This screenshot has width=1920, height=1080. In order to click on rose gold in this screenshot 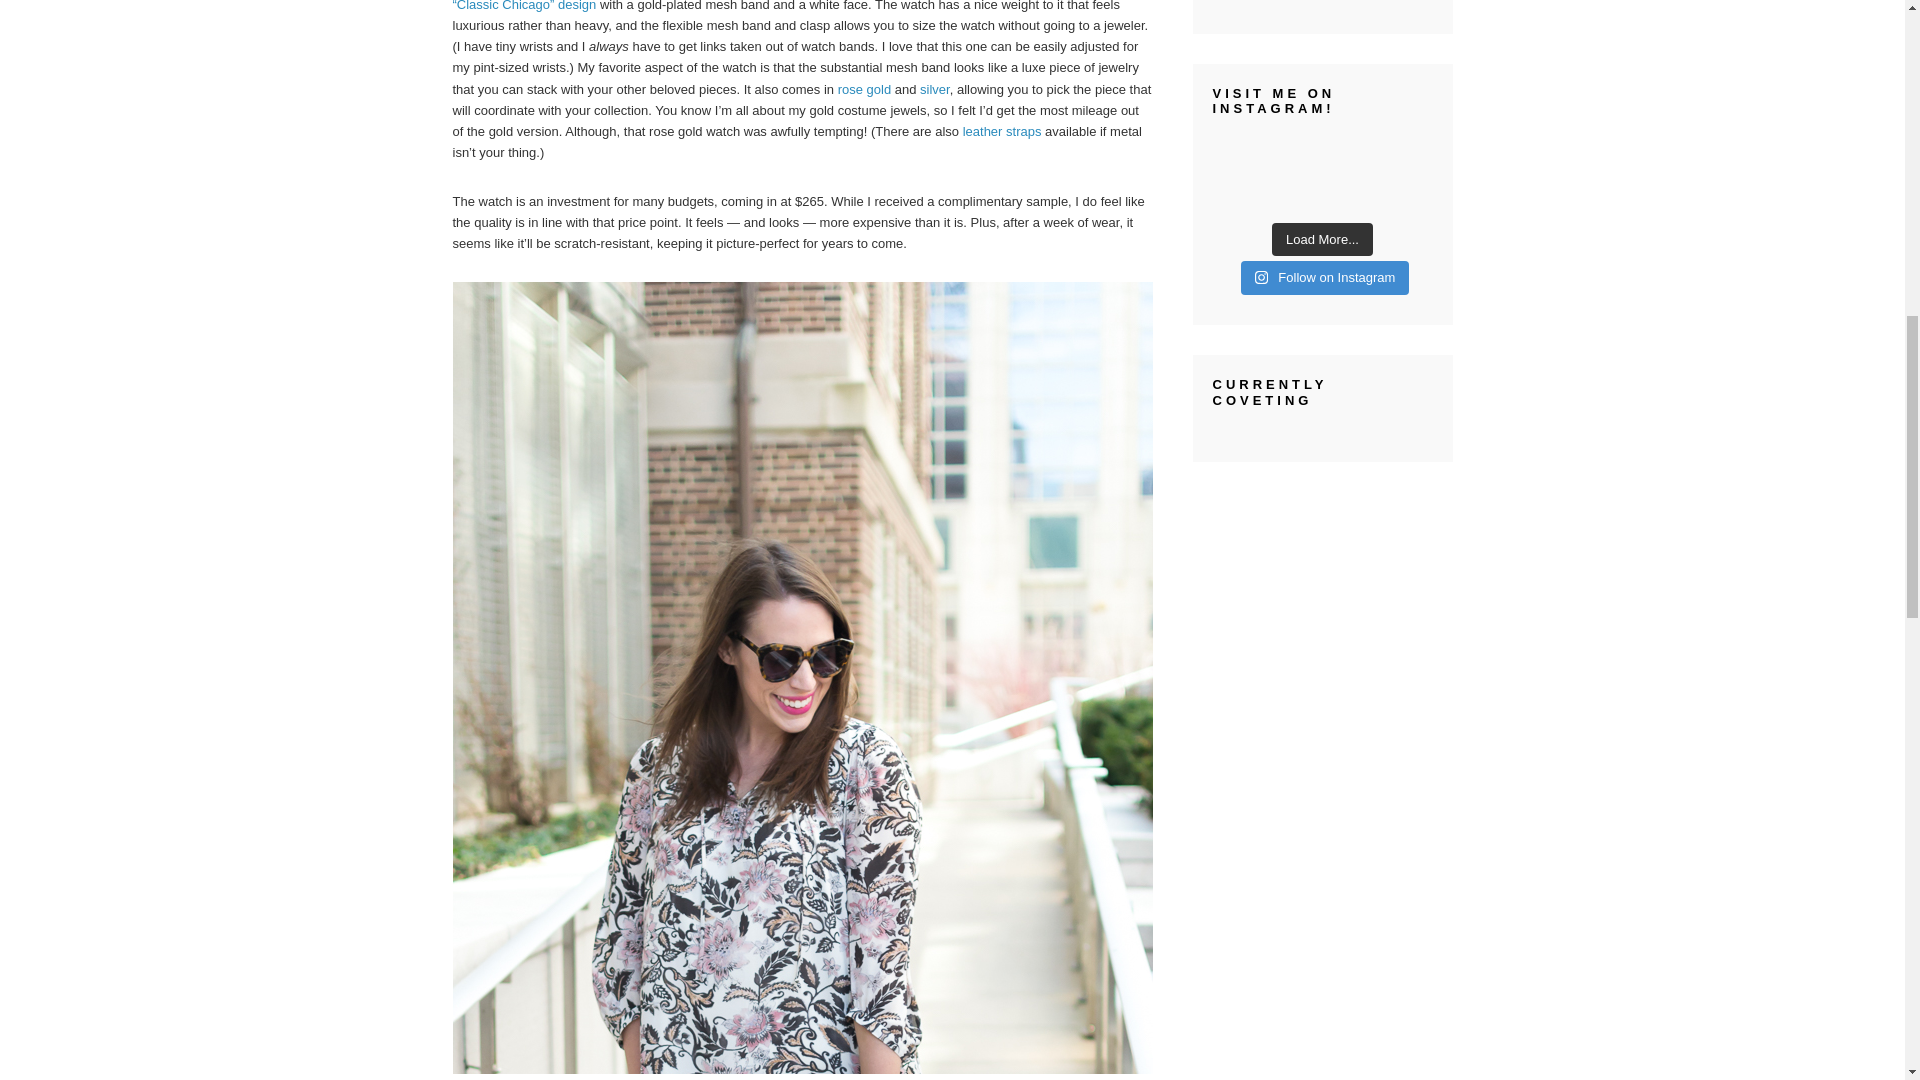, I will do `click(864, 90)`.